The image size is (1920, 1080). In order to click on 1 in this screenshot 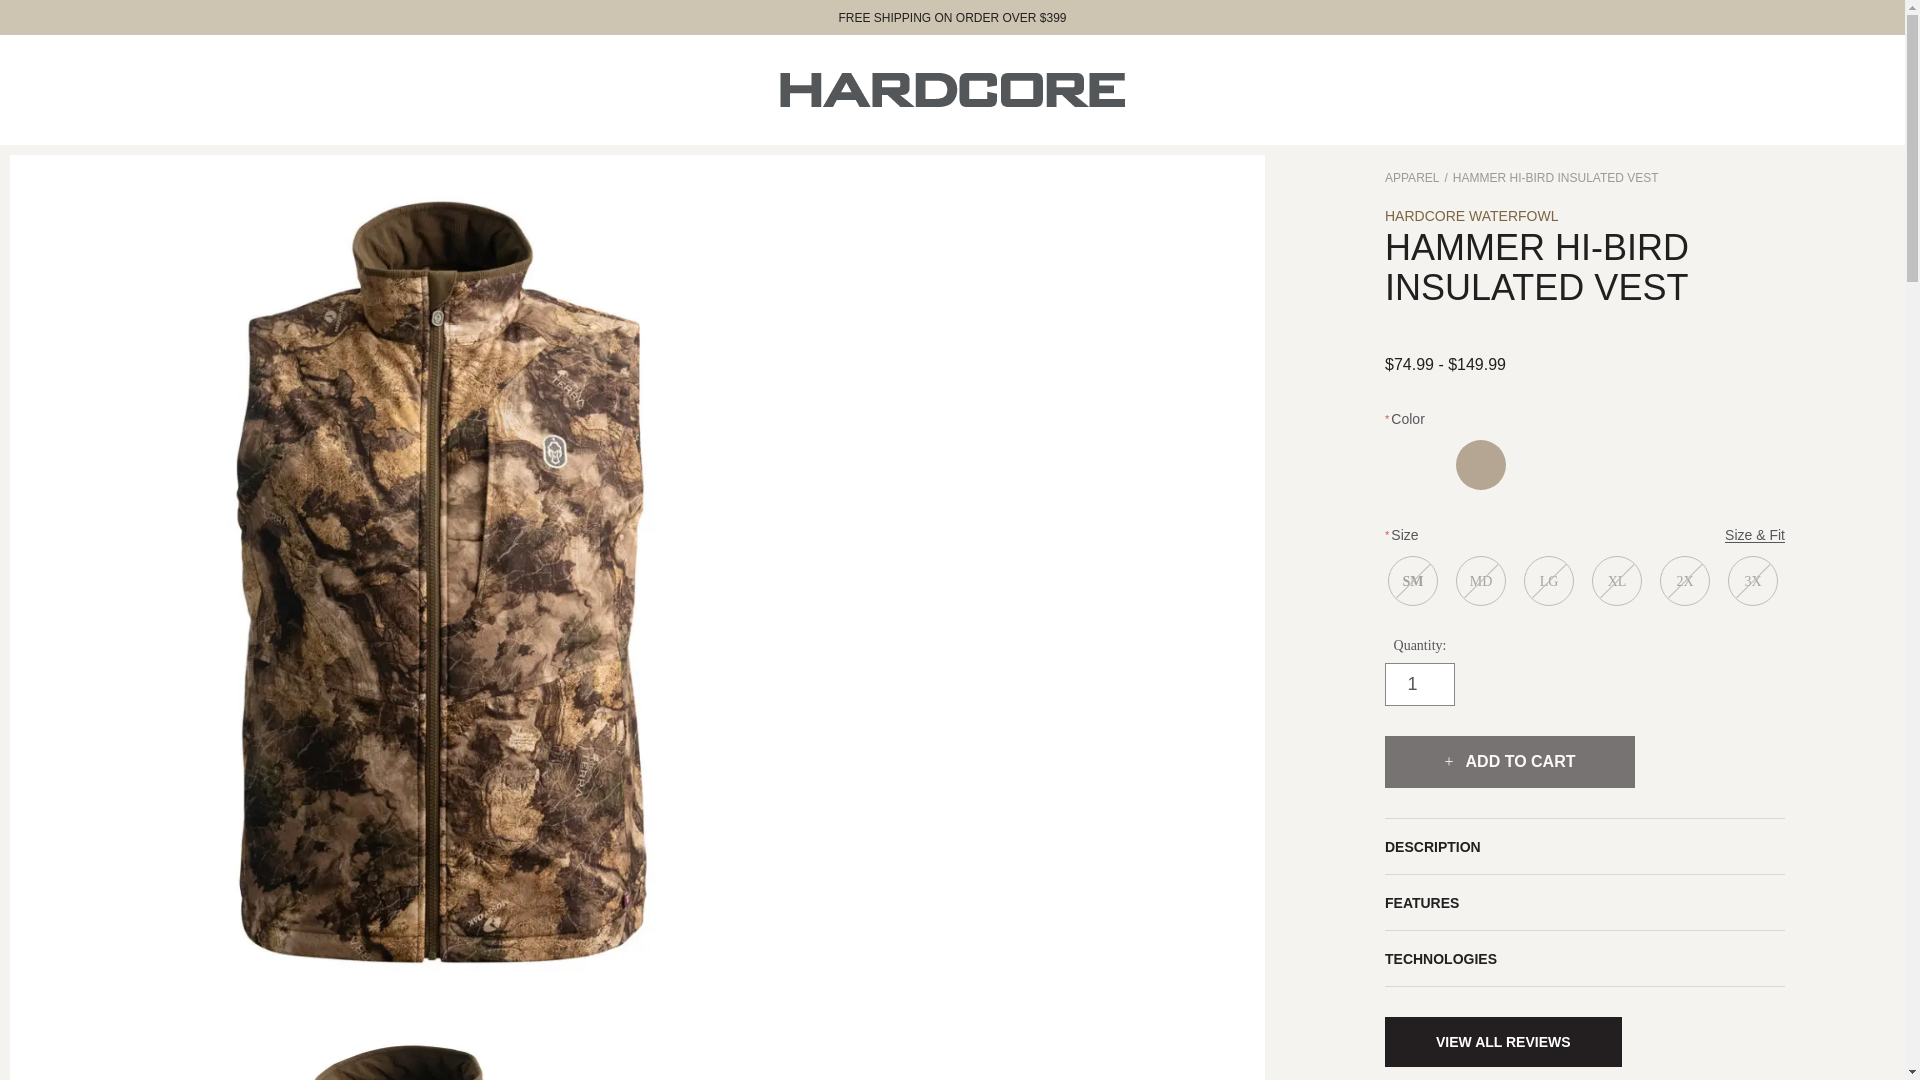, I will do `click(1420, 684)`.